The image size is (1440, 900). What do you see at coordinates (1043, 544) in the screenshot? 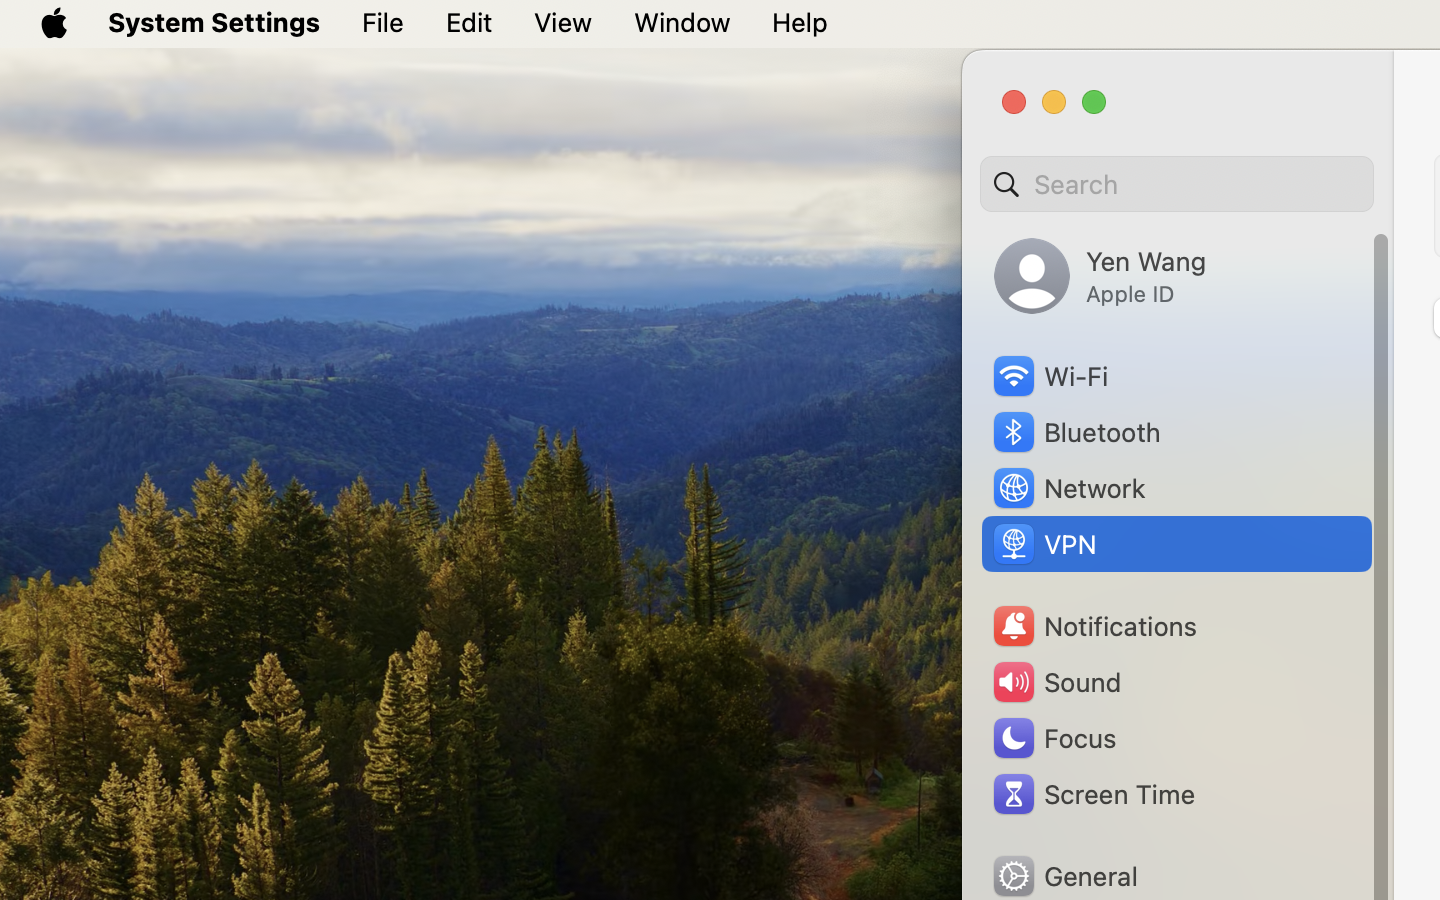
I see `VPN` at bounding box center [1043, 544].